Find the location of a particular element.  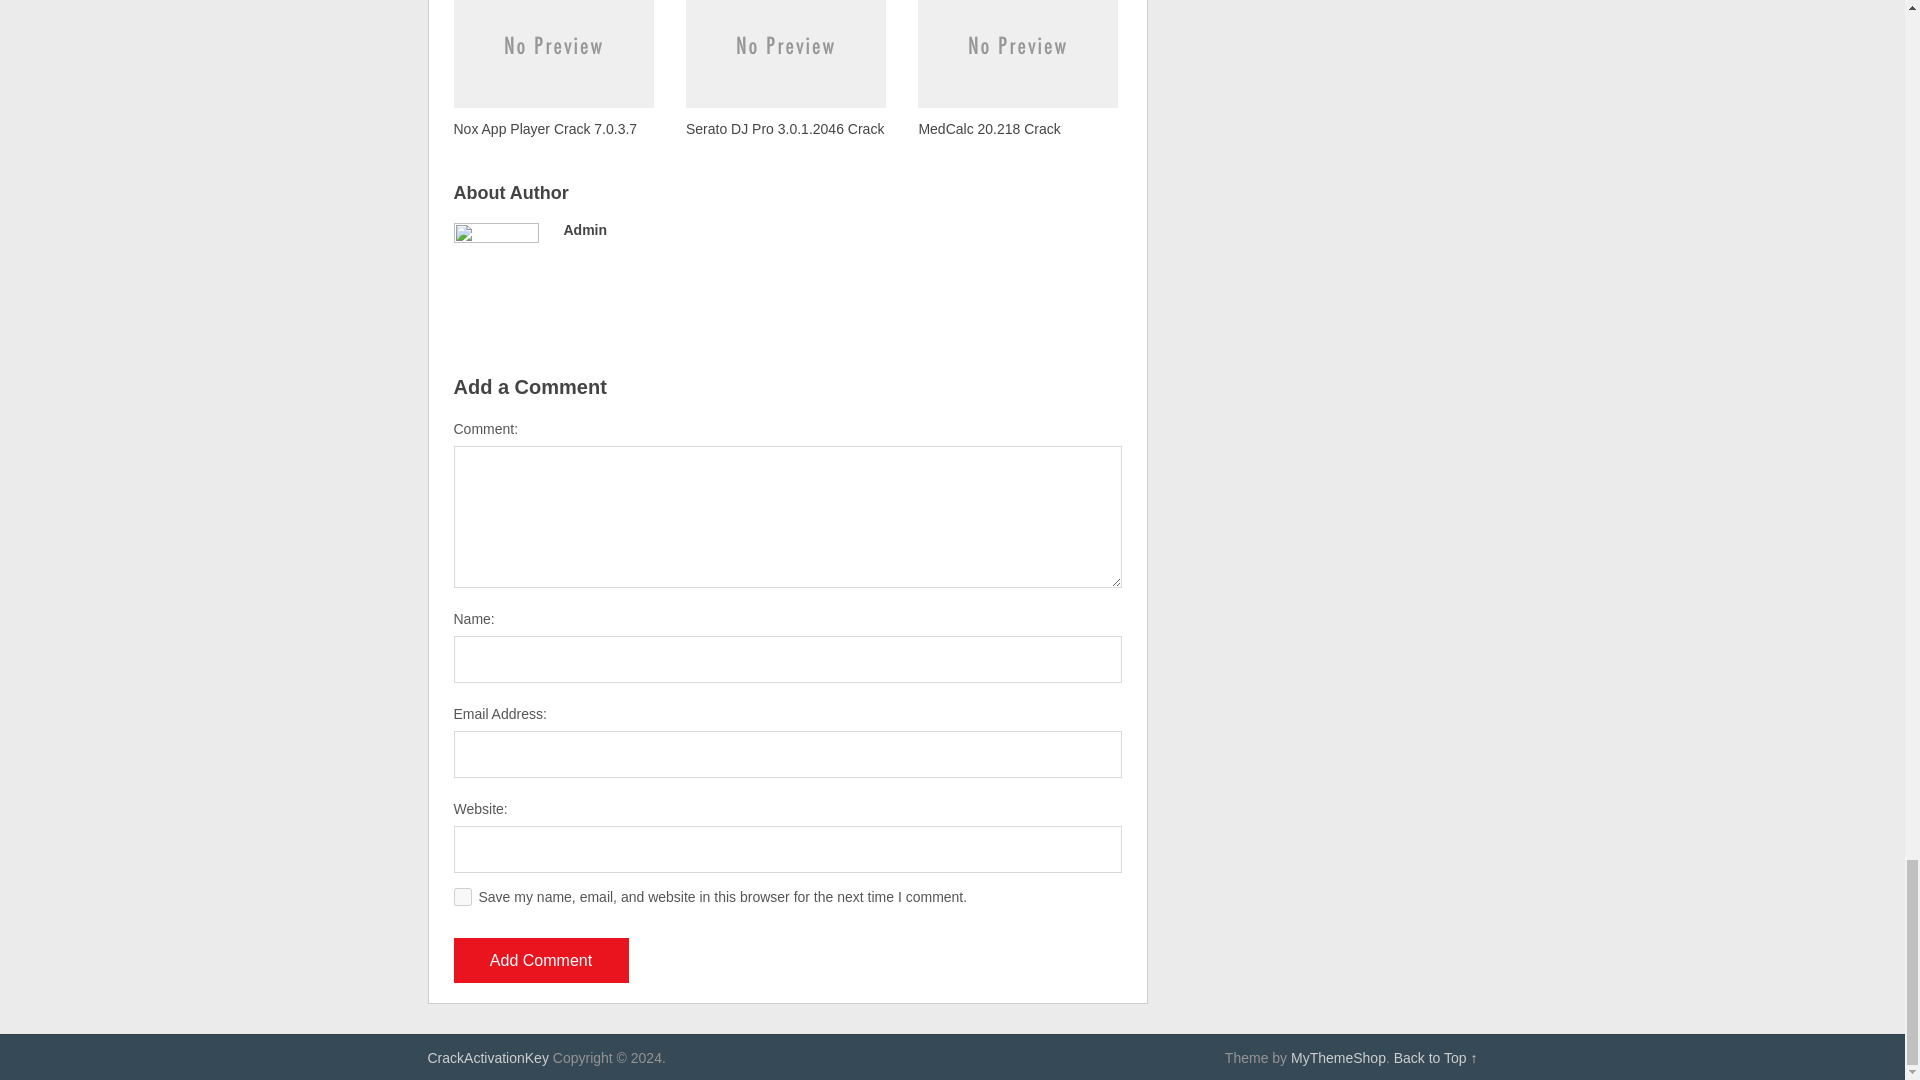

VST PC , Premium Mac, Crack Windows Softwares is located at coordinates (488, 1057).